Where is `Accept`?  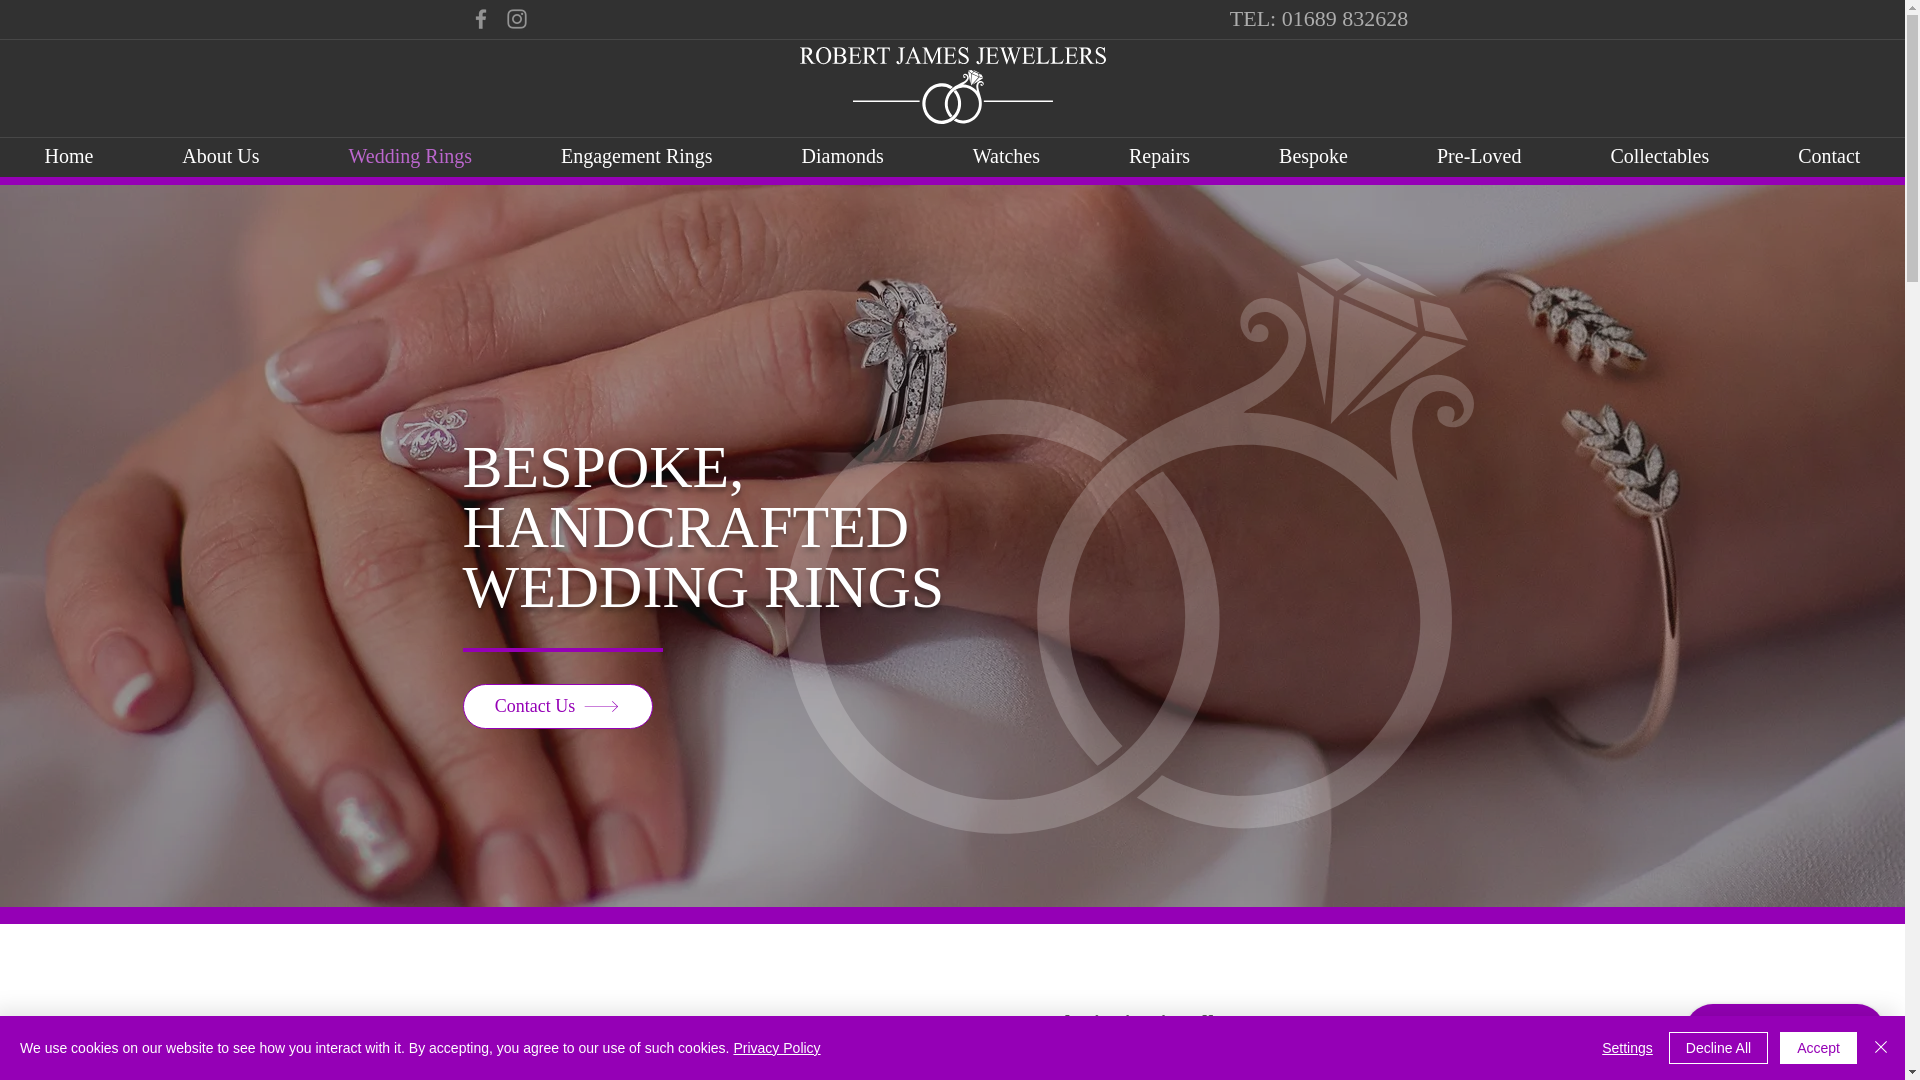 Accept is located at coordinates (1818, 1048).